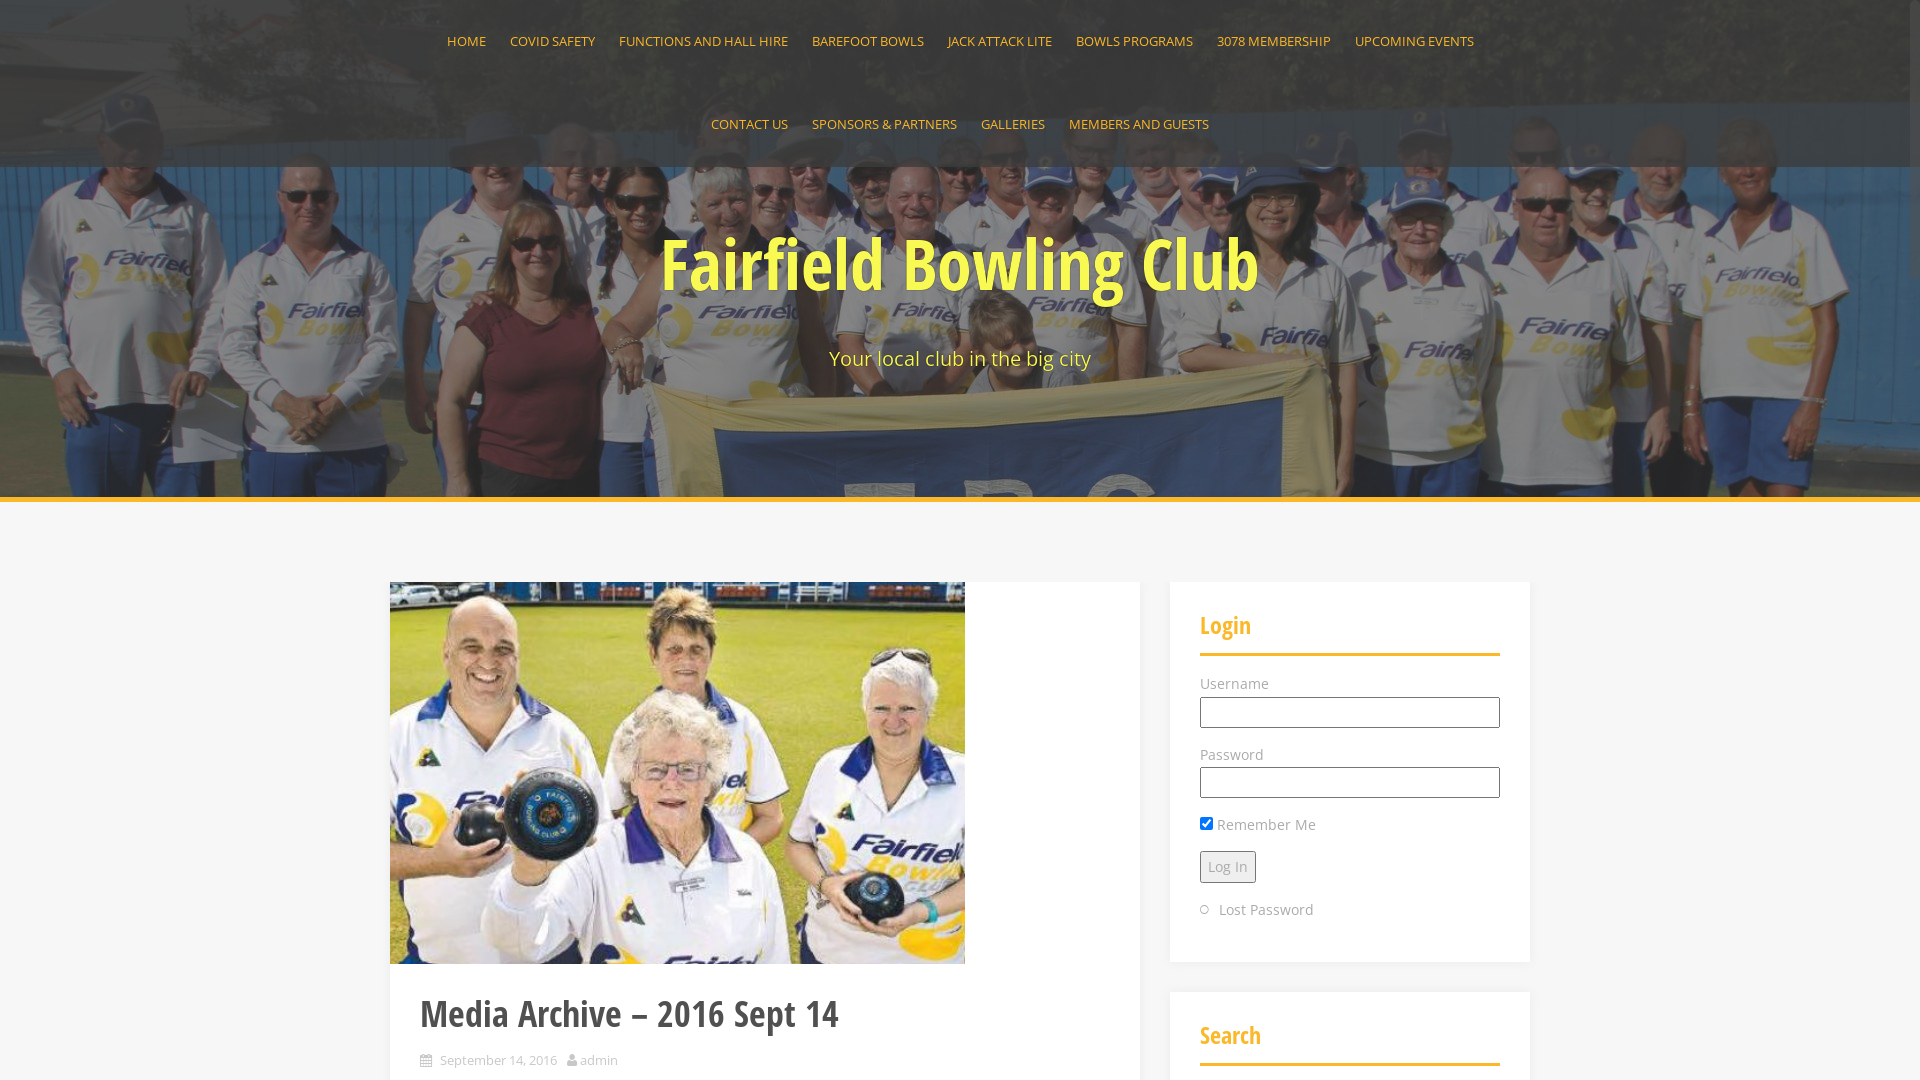 Image resolution: width=1920 pixels, height=1080 pixels. What do you see at coordinates (1134, 42) in the screenshot?
I see `BOWLS PROGRAMS` at bounding box center [1134, 42].